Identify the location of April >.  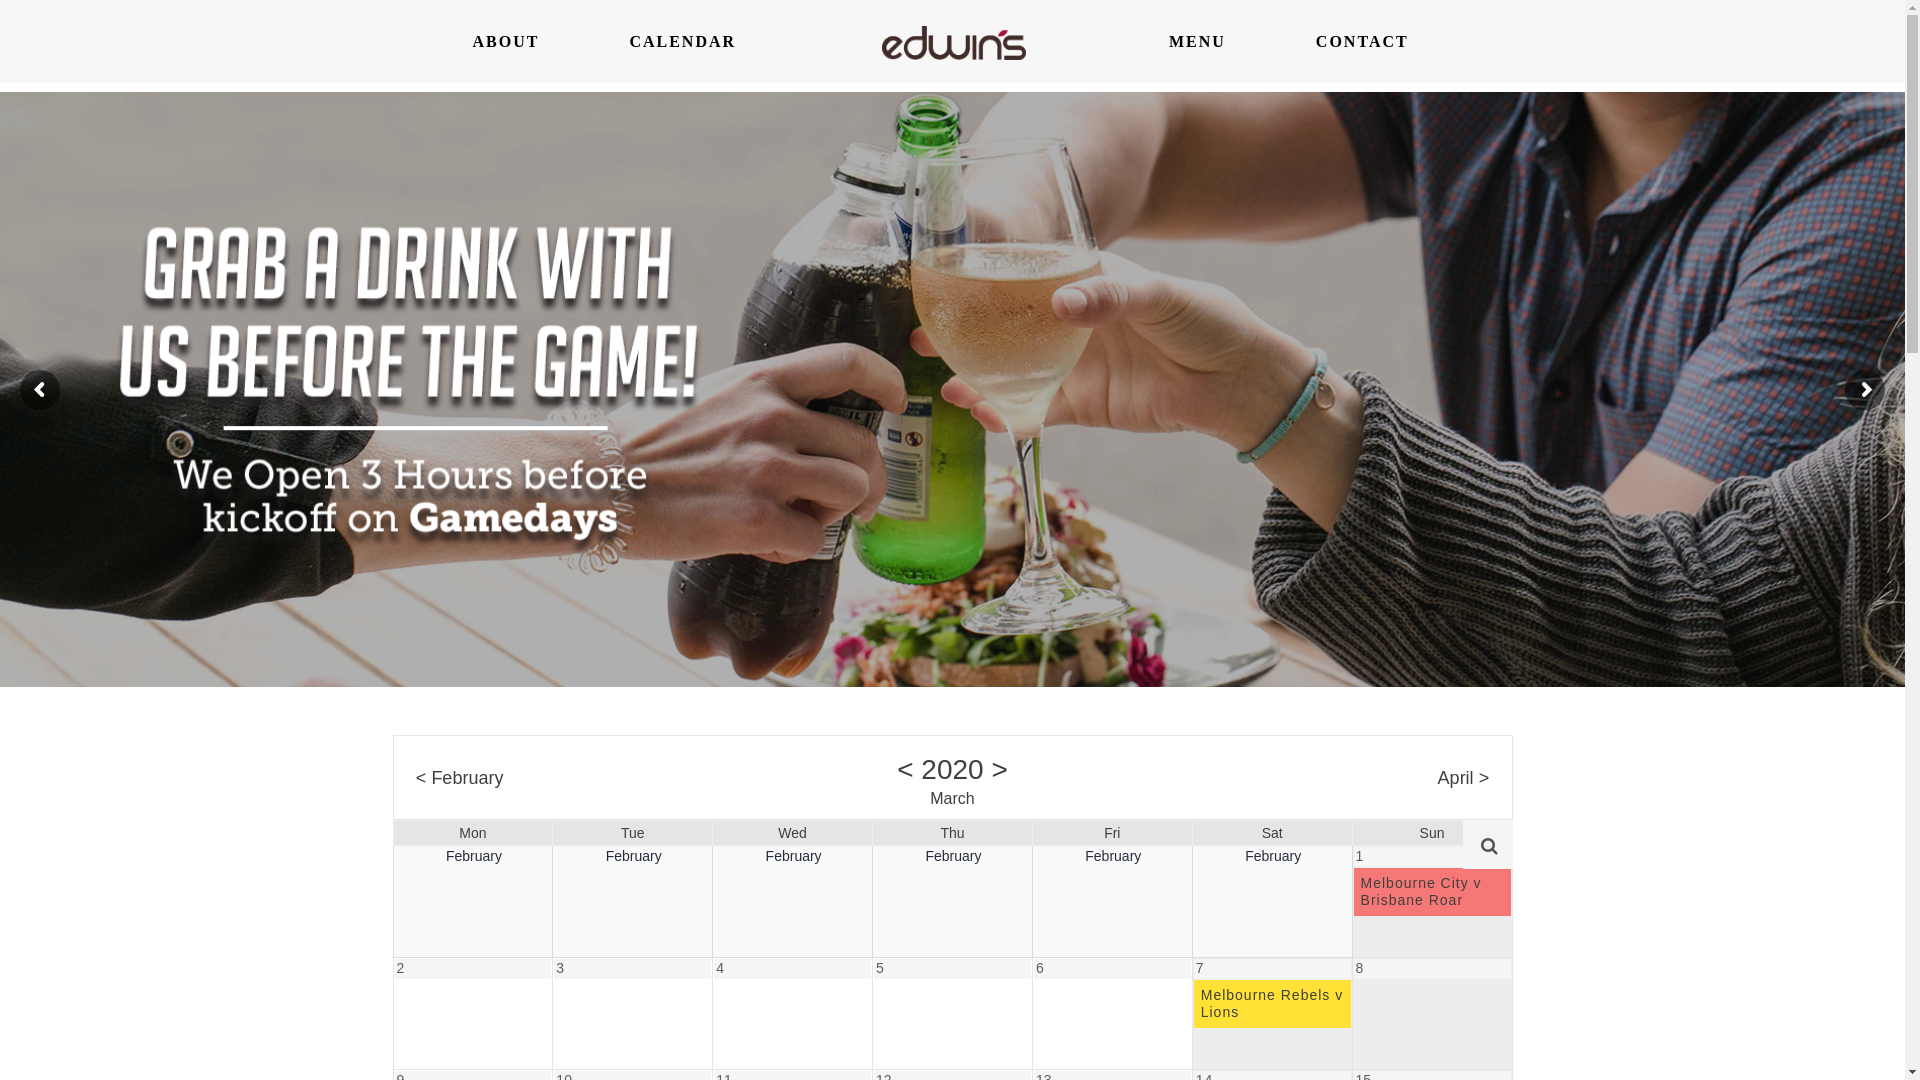
(1464, 777).